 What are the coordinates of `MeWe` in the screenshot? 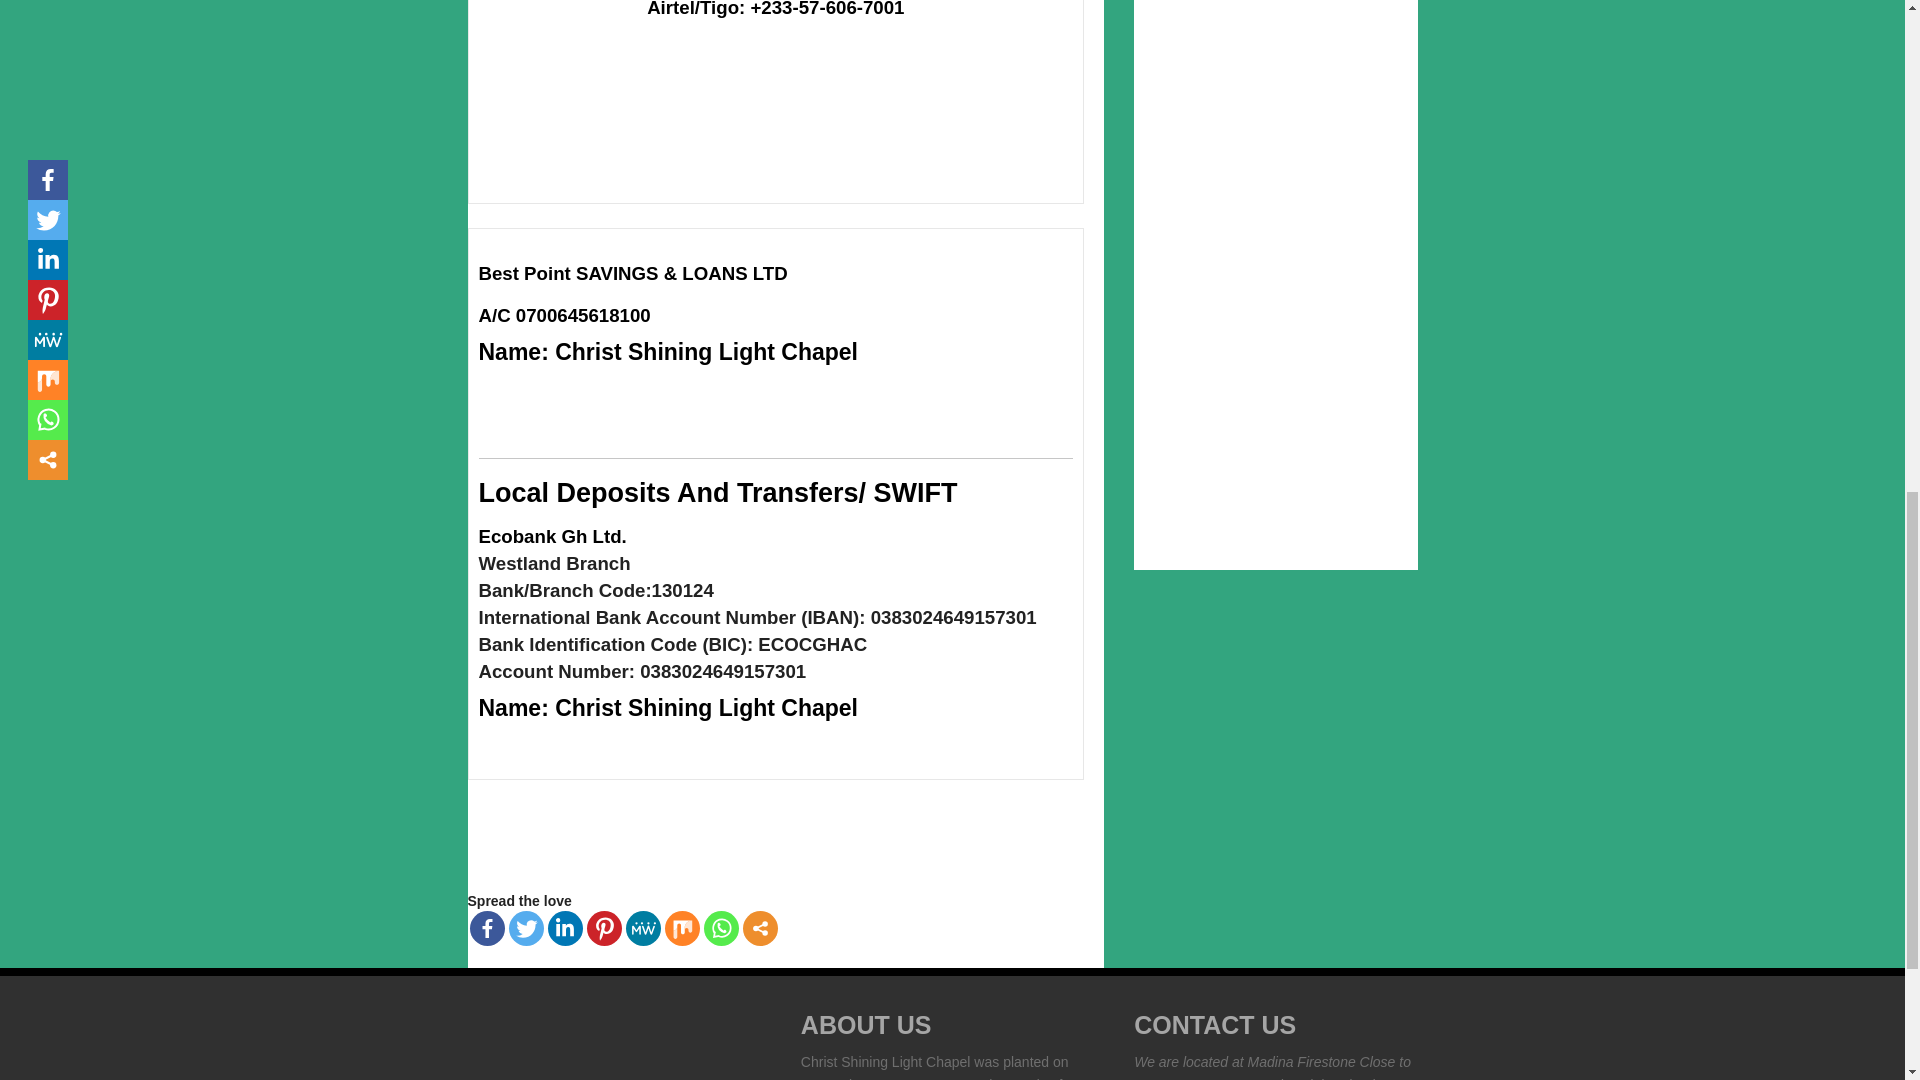 It's located at (642, 928).